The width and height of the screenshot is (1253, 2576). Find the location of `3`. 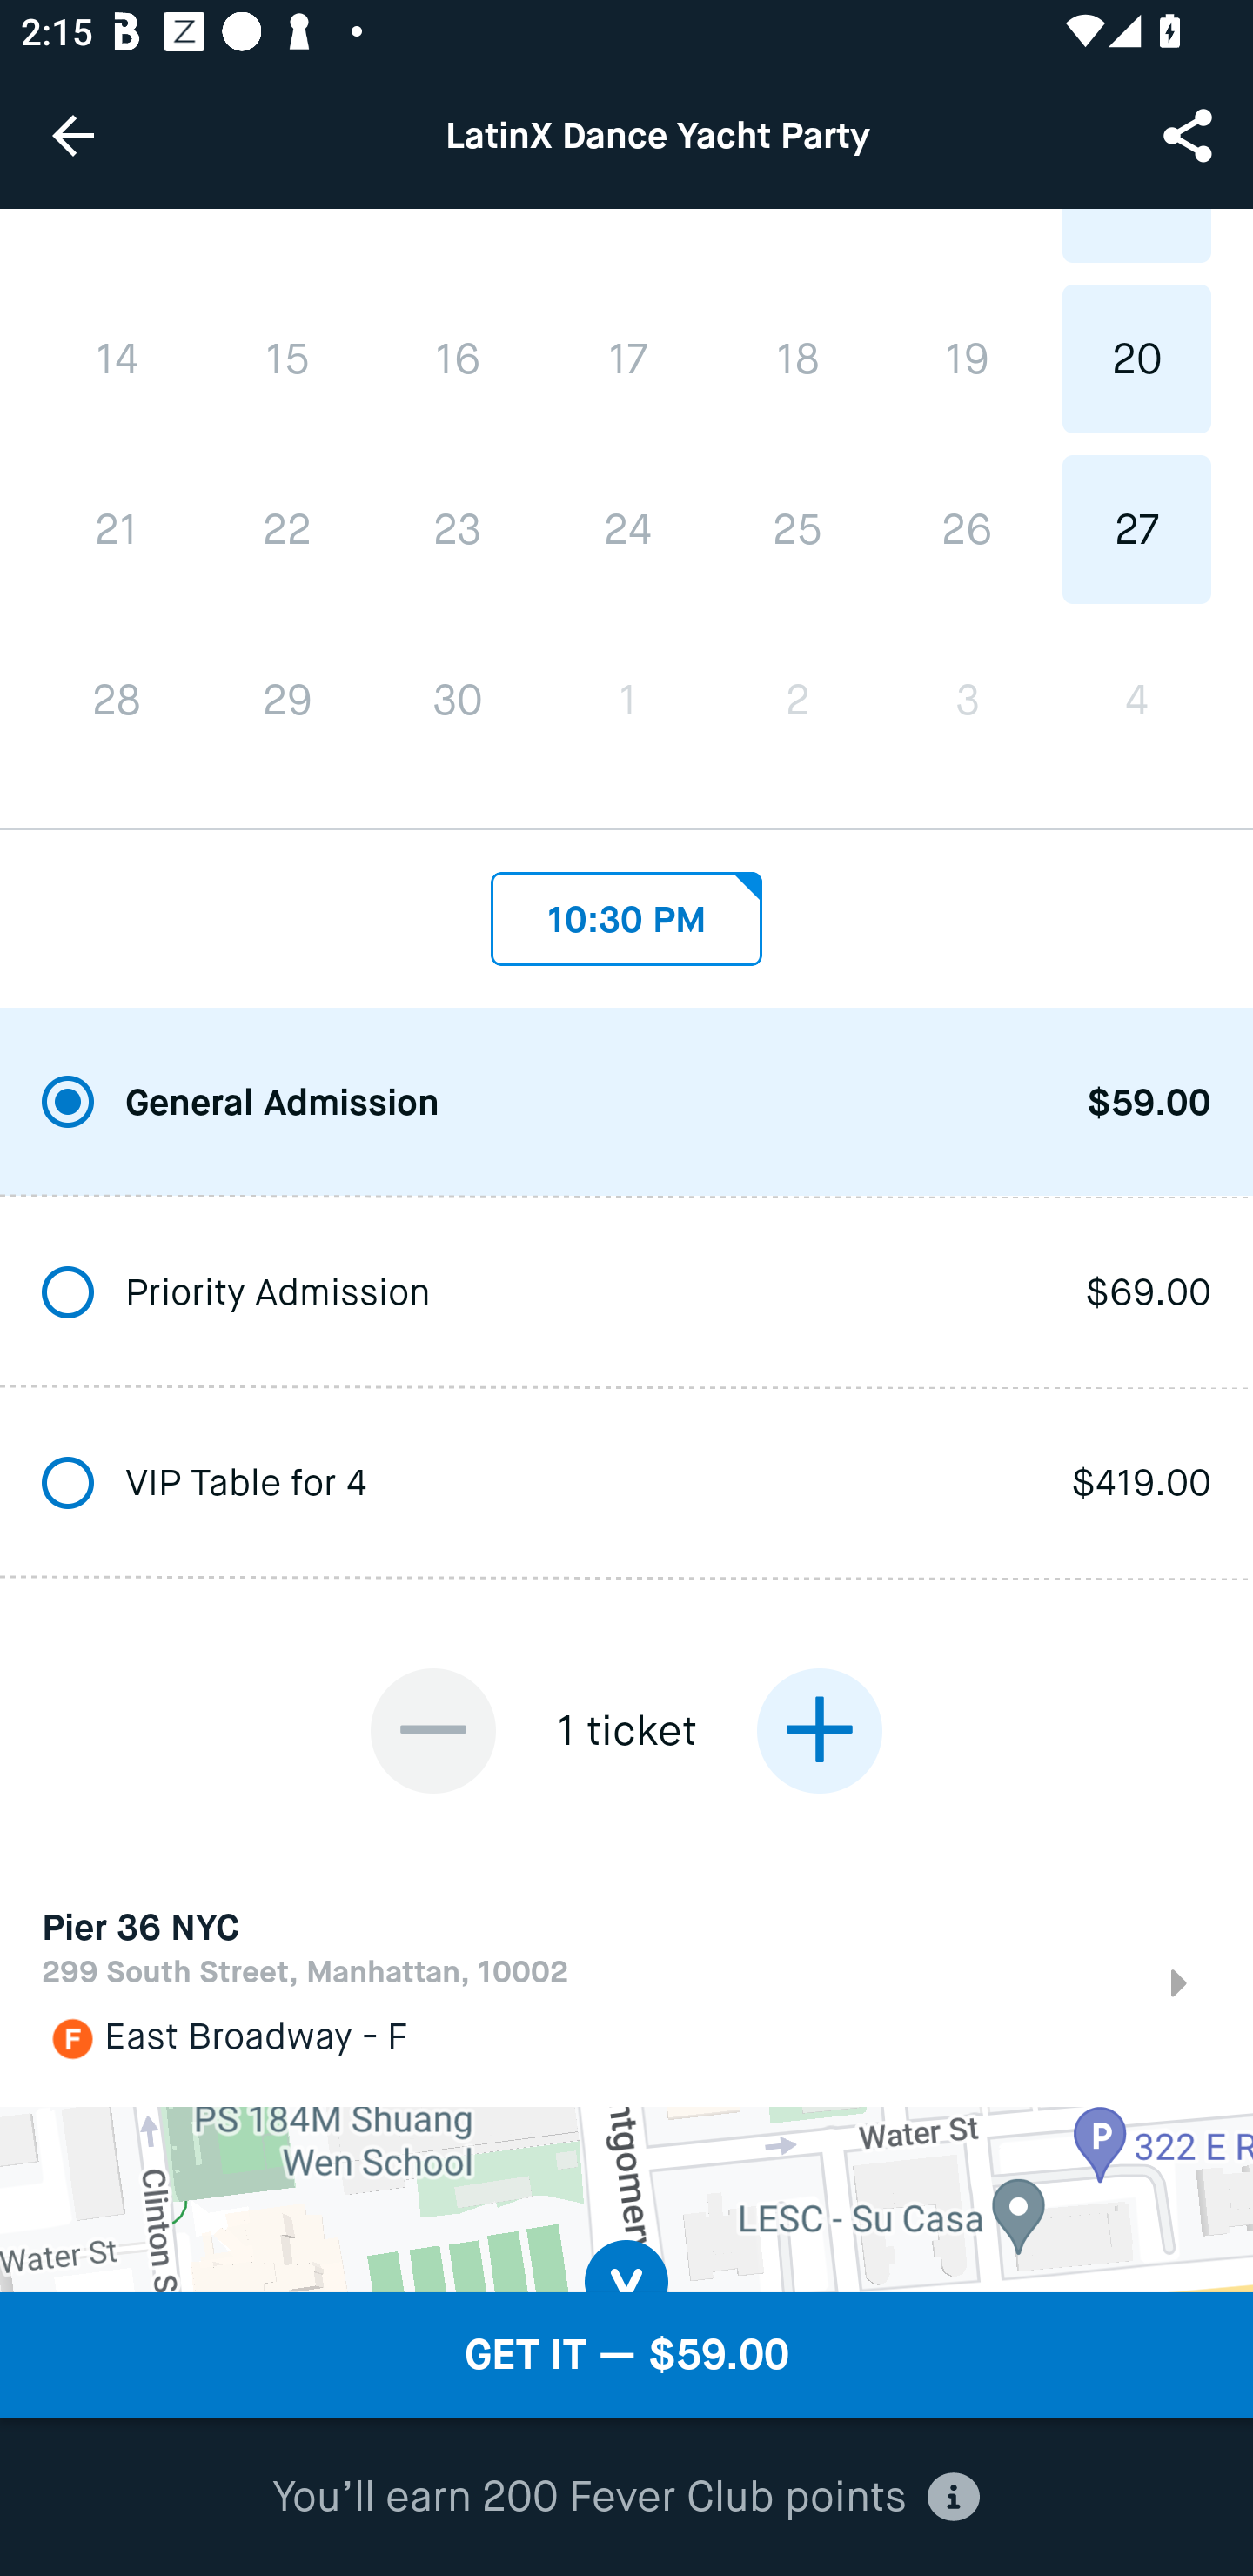

3 is located at coordinates (966, 700).